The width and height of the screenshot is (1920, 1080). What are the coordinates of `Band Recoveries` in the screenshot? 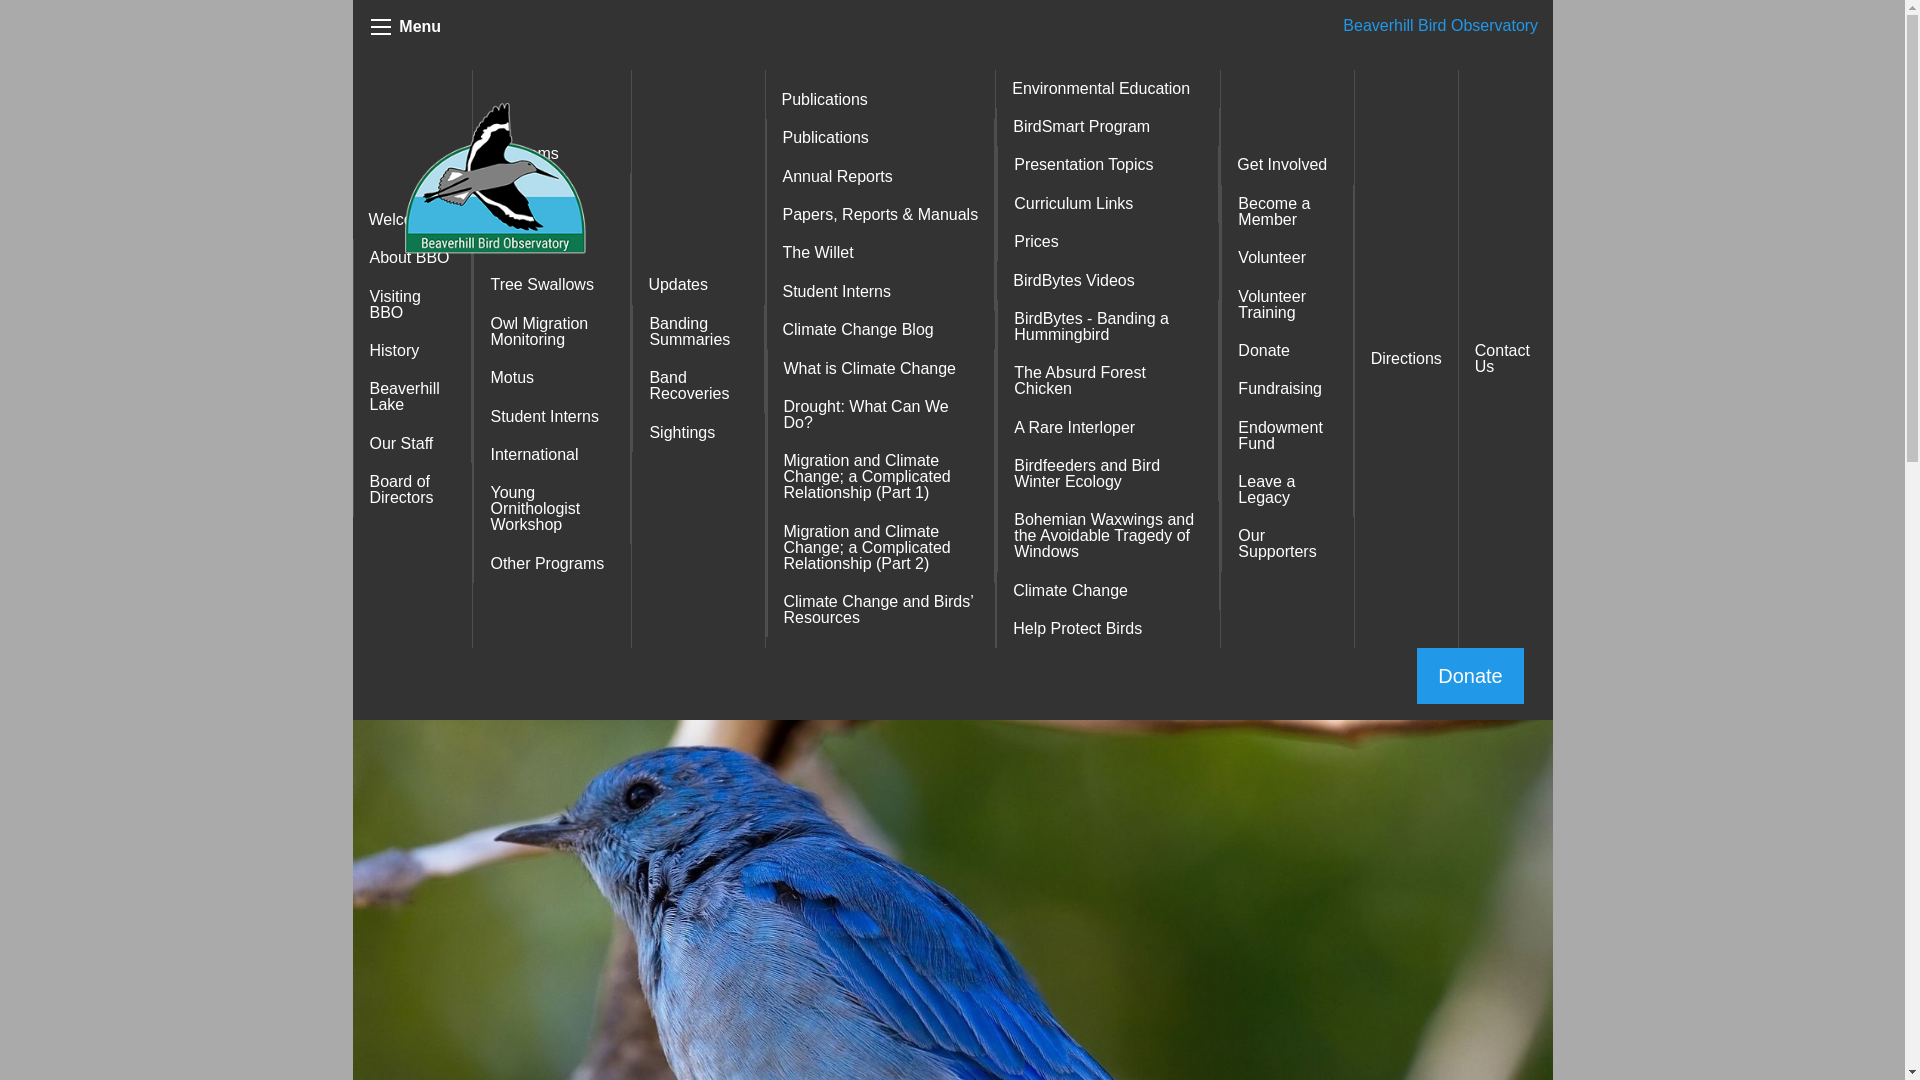 It's located at (698, 385).